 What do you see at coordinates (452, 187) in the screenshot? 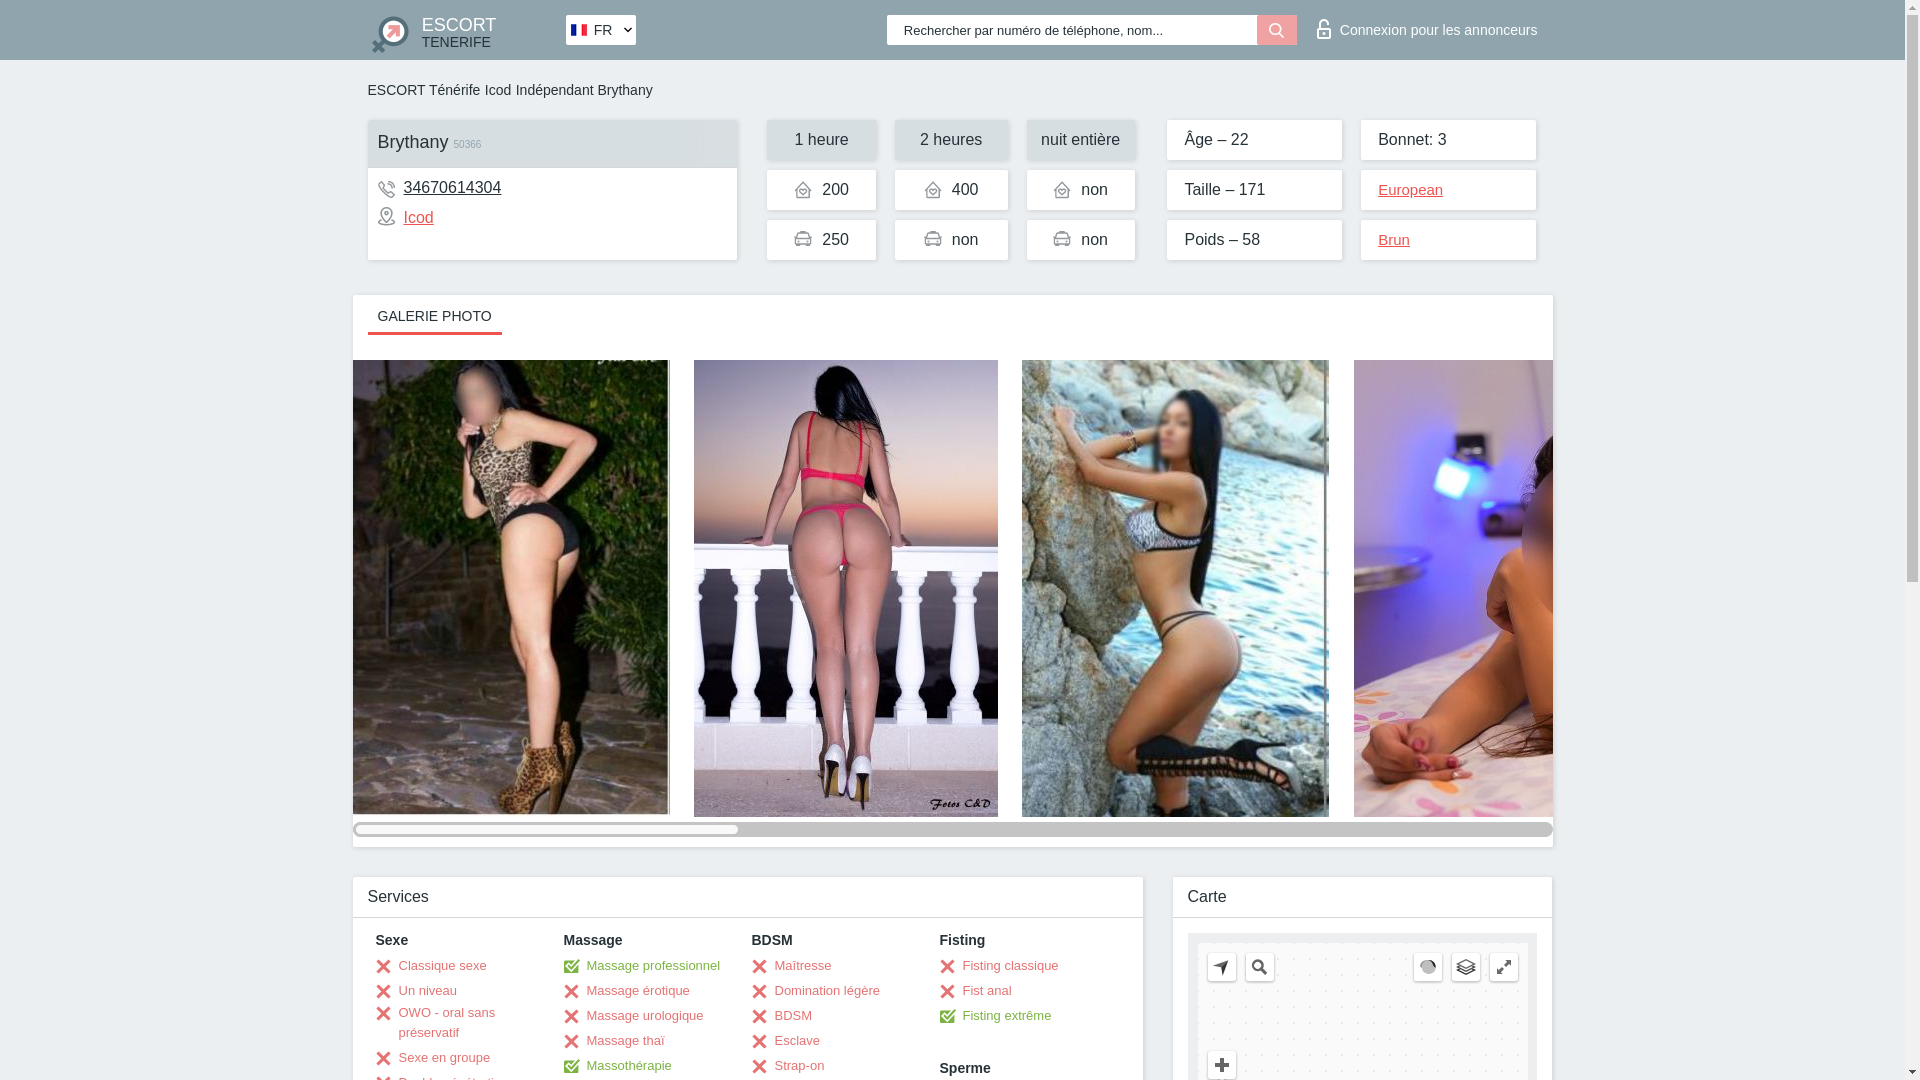
I see `34670614304` at bounding box center [452, 187].